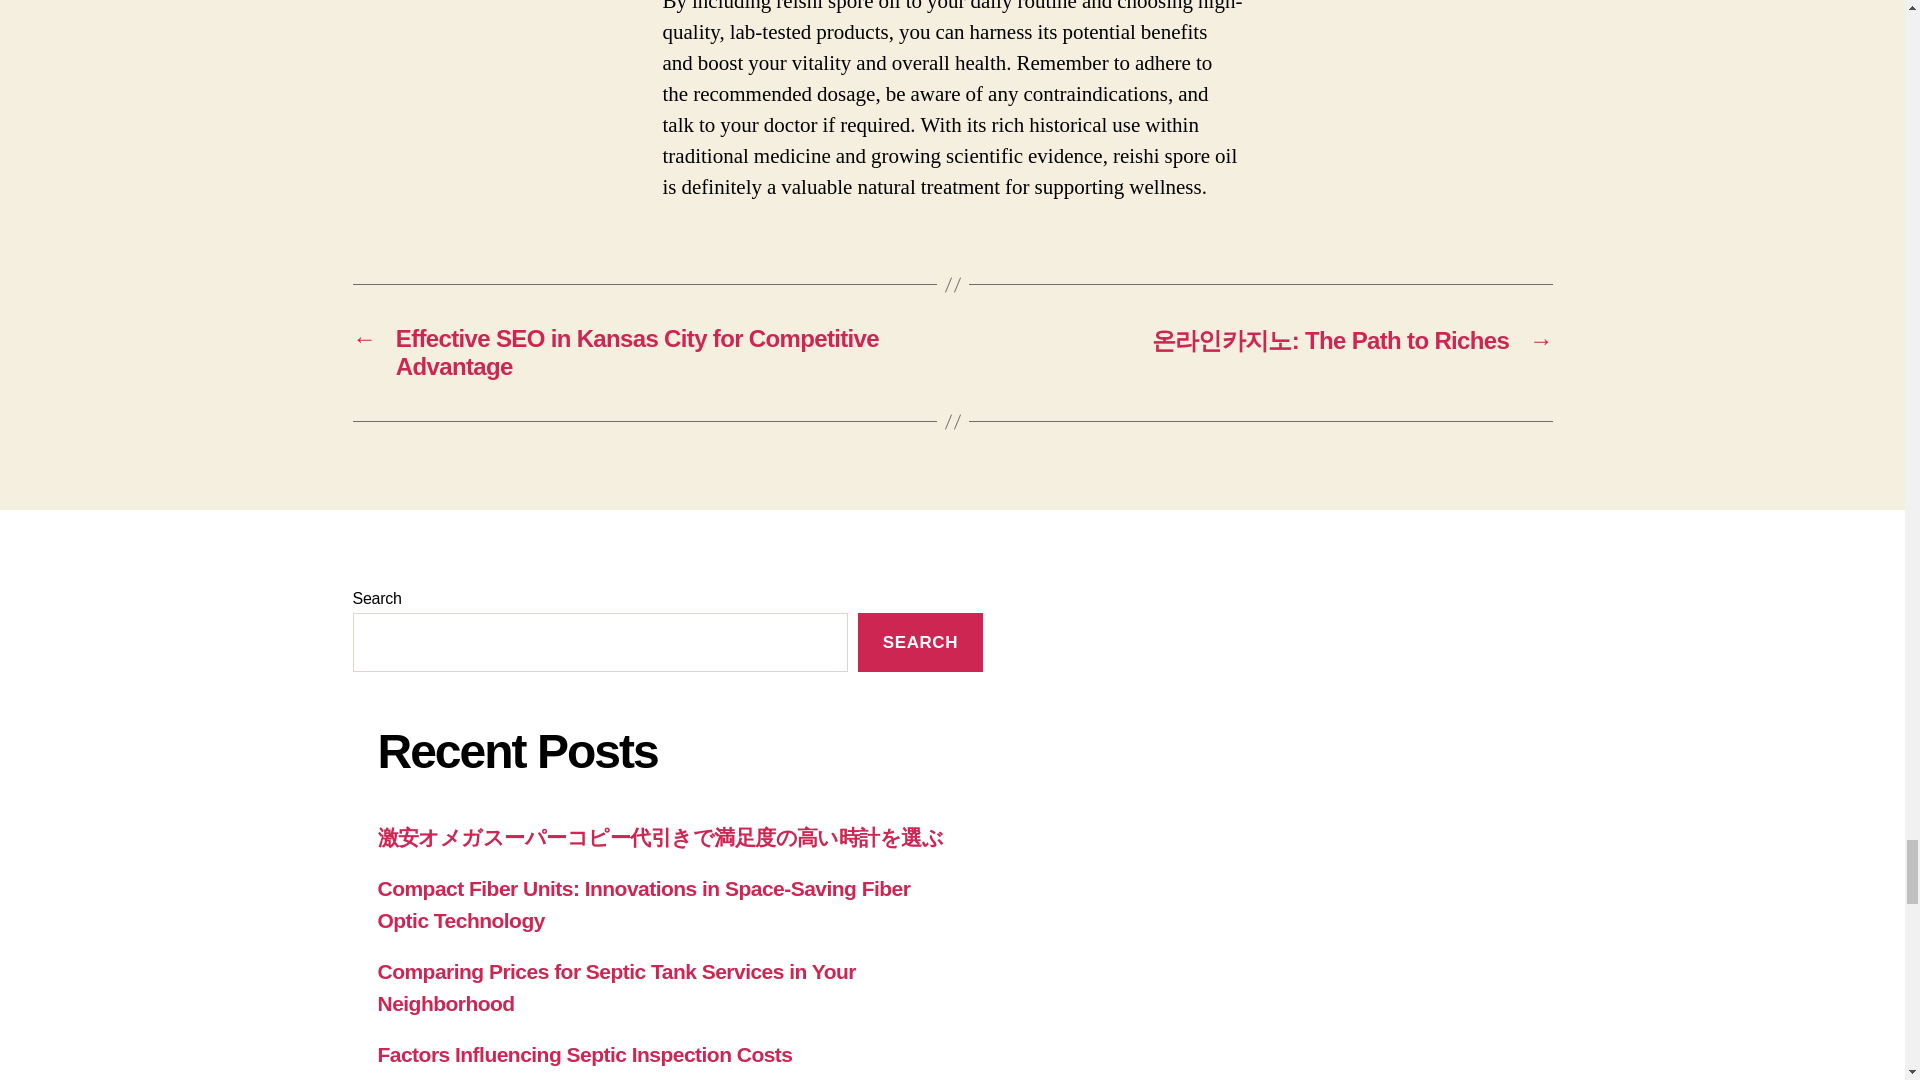 This screenshot has width=1920, height=1080. Describe the element at coordinates (585, 1054) in the screenshot. I see `Factors Influencing Septic Inspection Costs` at that location.